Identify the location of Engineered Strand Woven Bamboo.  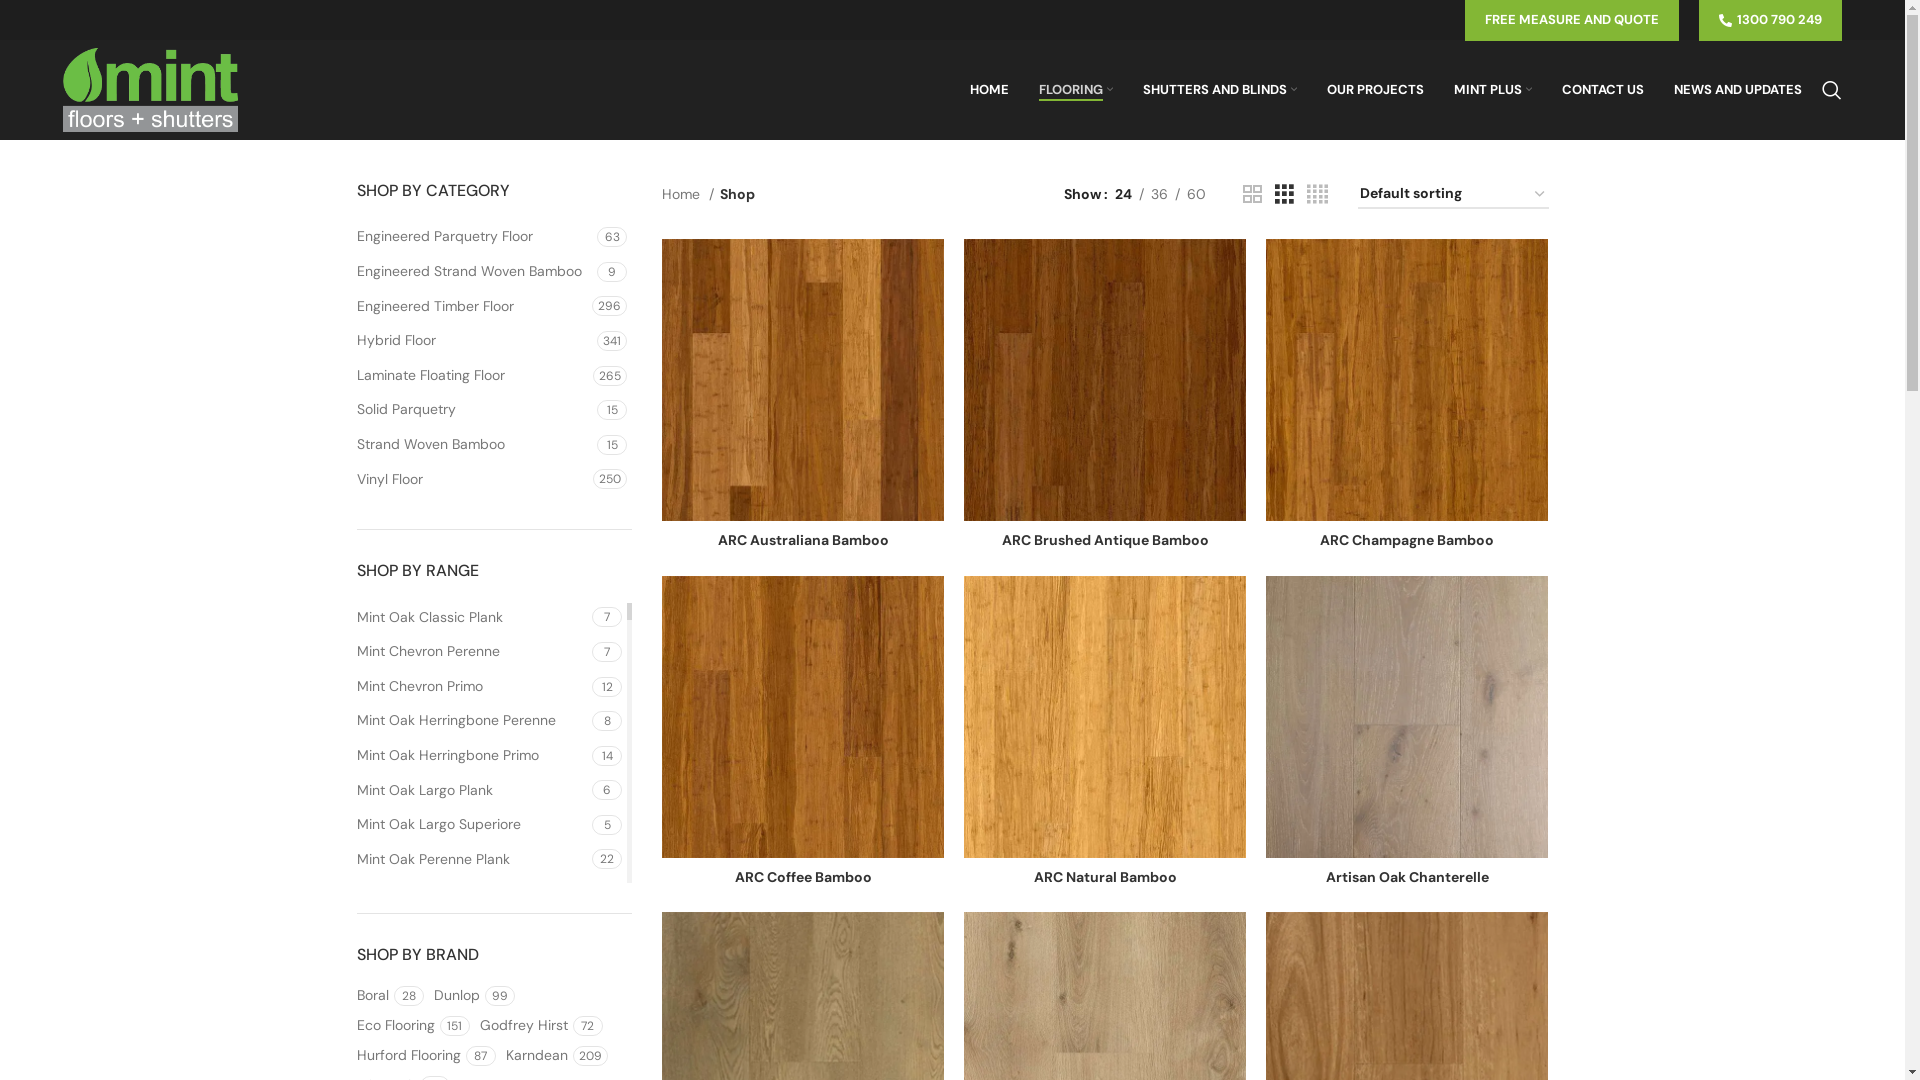
(474, 272).